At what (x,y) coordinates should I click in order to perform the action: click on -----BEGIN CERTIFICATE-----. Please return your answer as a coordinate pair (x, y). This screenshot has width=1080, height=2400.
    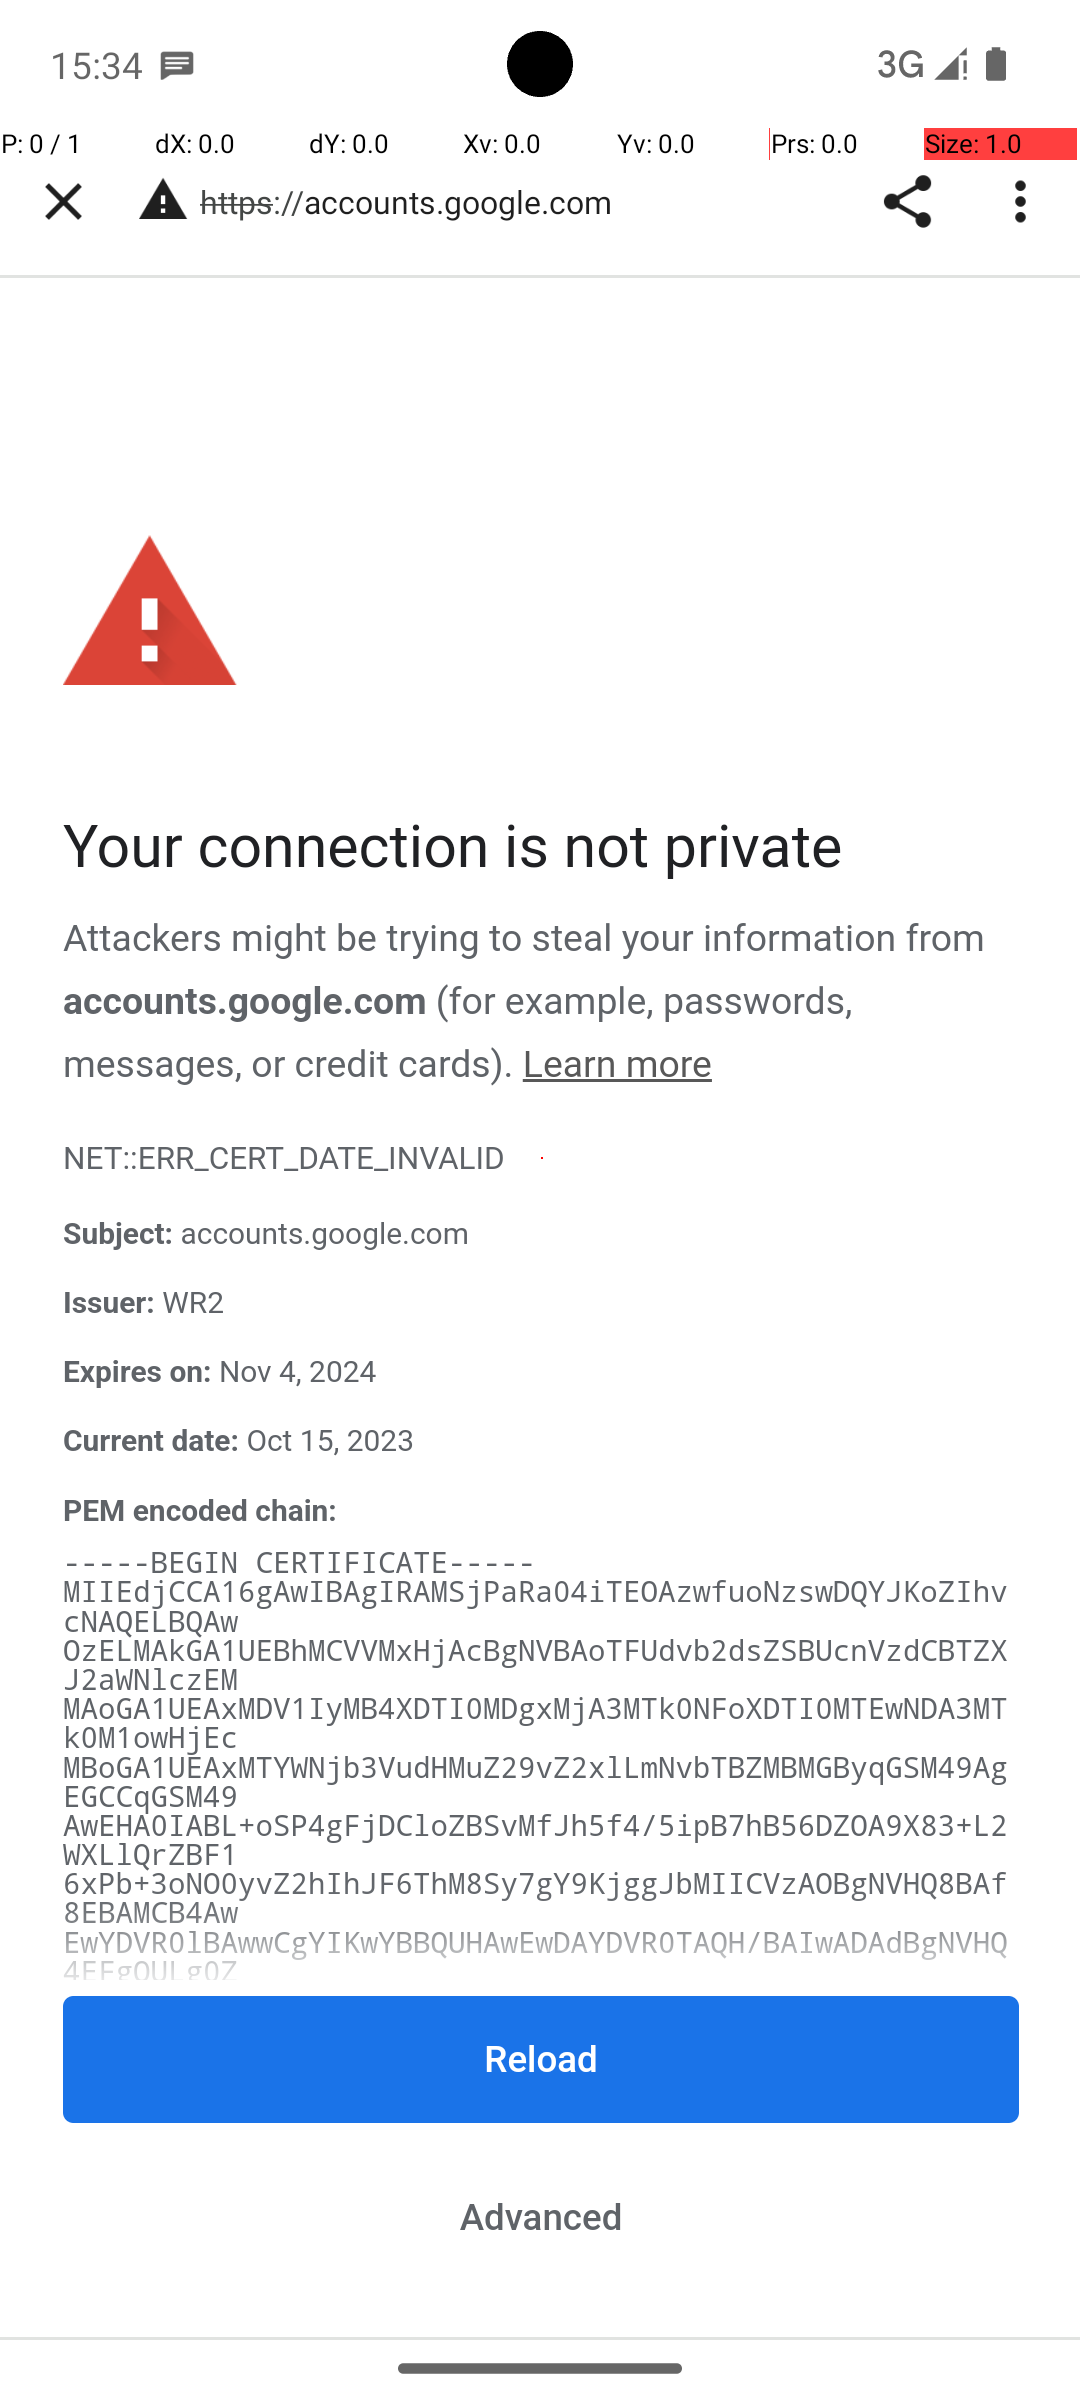
    Looking at the image, I should click on (300, 1564).